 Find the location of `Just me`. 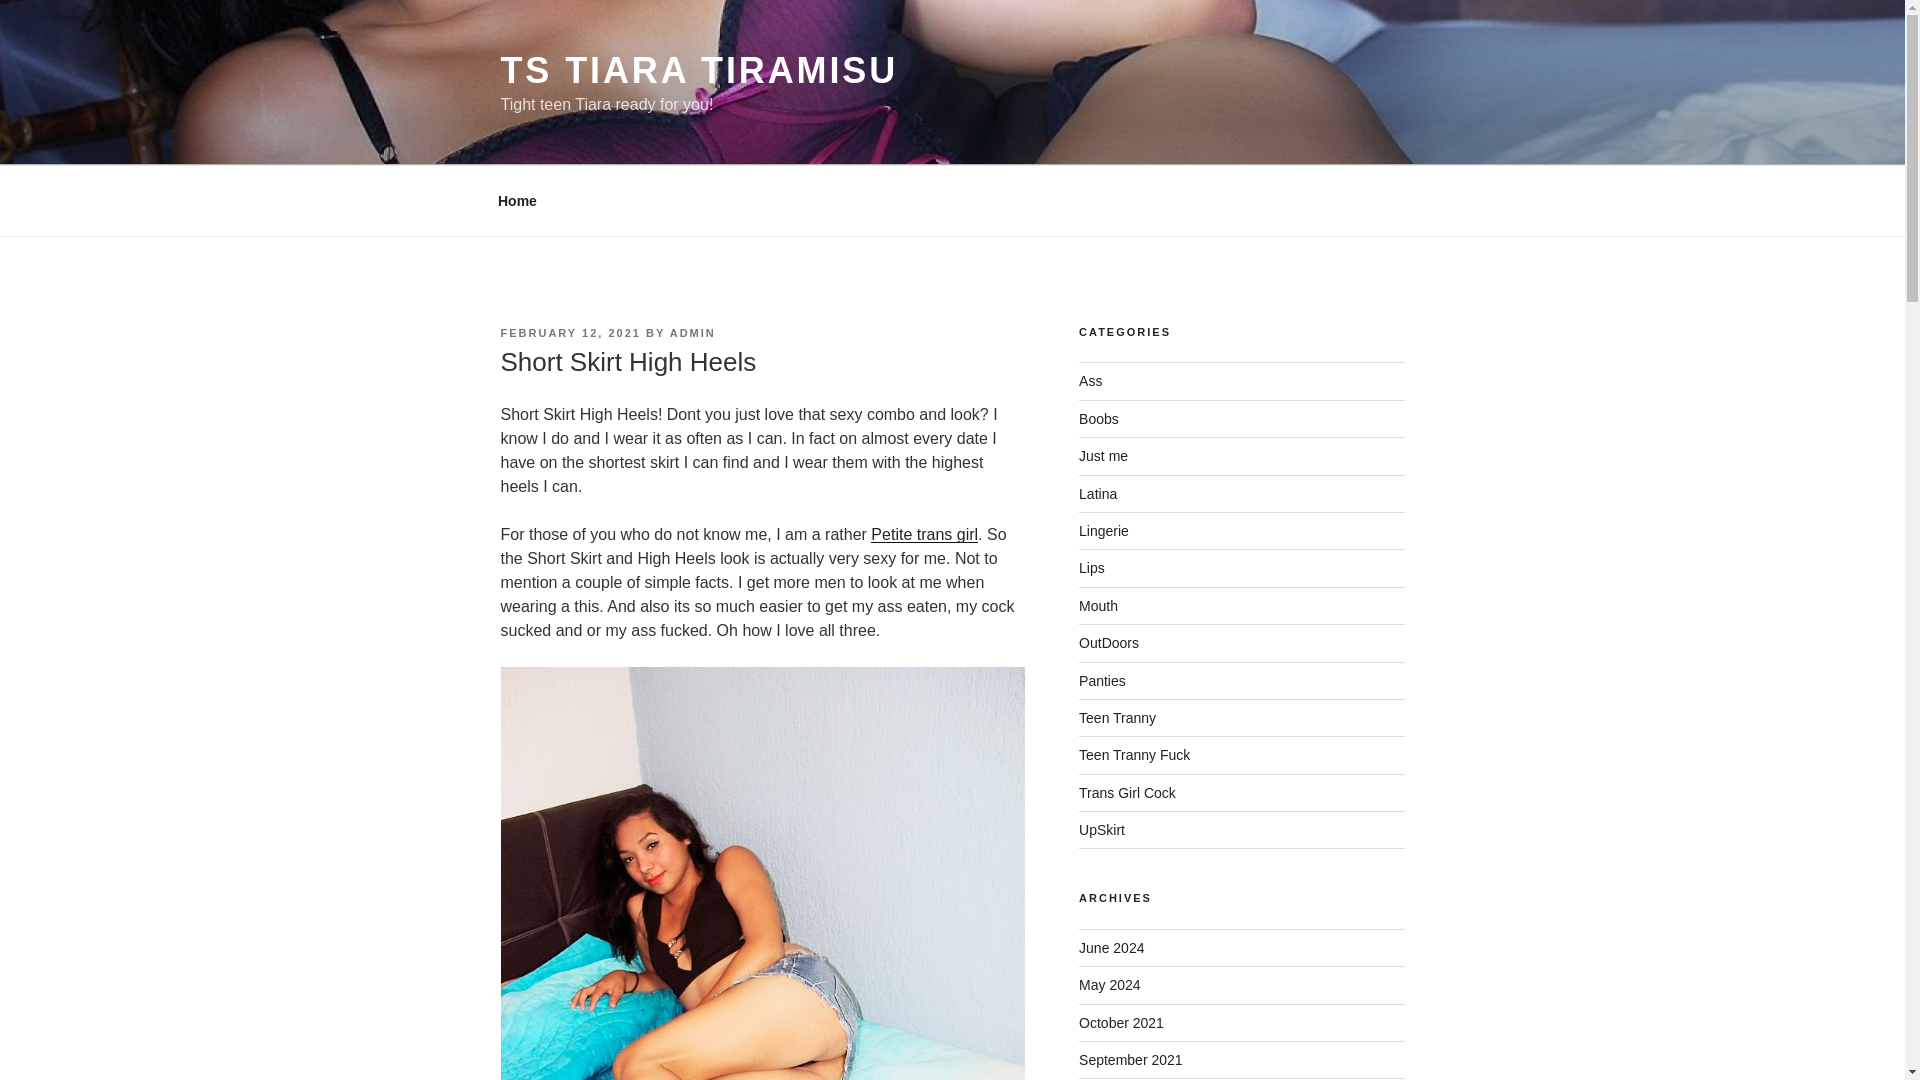

Just me is located at coordinates (1104, 456).